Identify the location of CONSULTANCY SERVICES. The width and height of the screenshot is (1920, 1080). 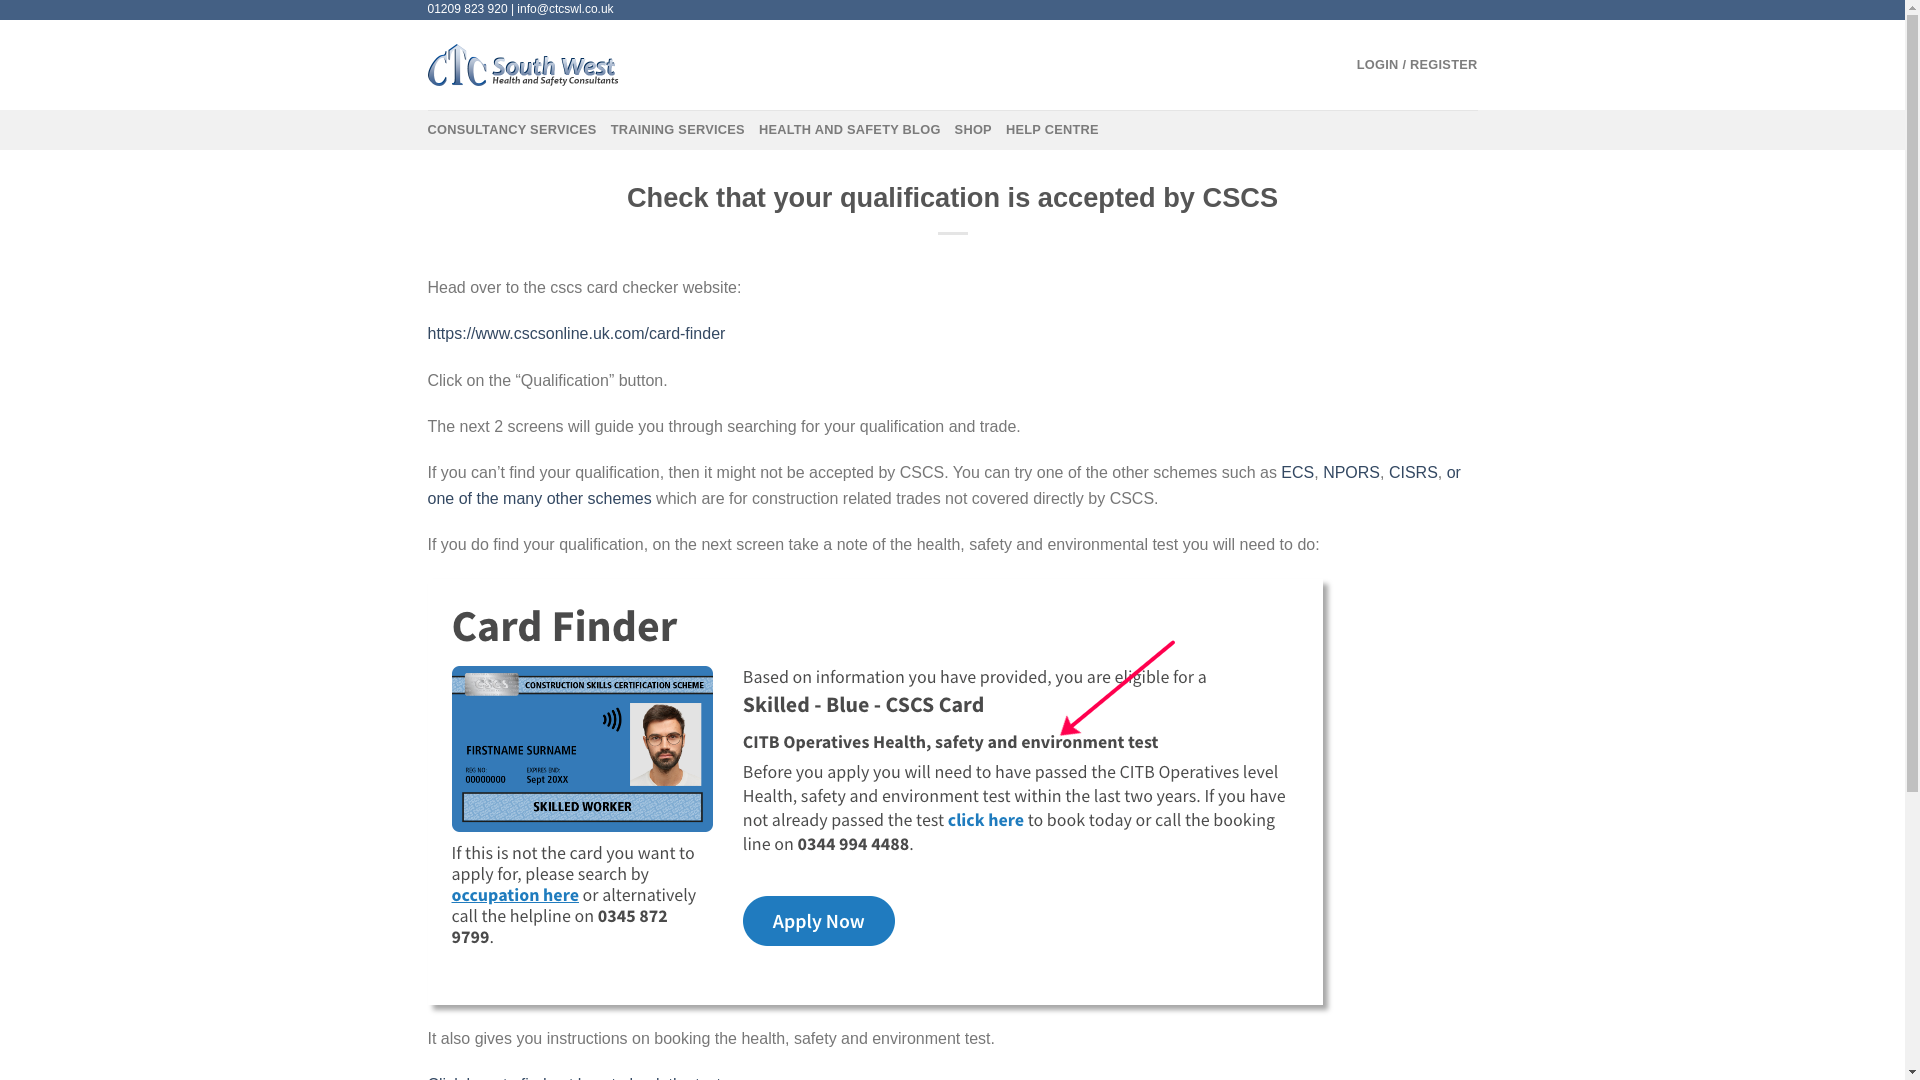
(512, 130).